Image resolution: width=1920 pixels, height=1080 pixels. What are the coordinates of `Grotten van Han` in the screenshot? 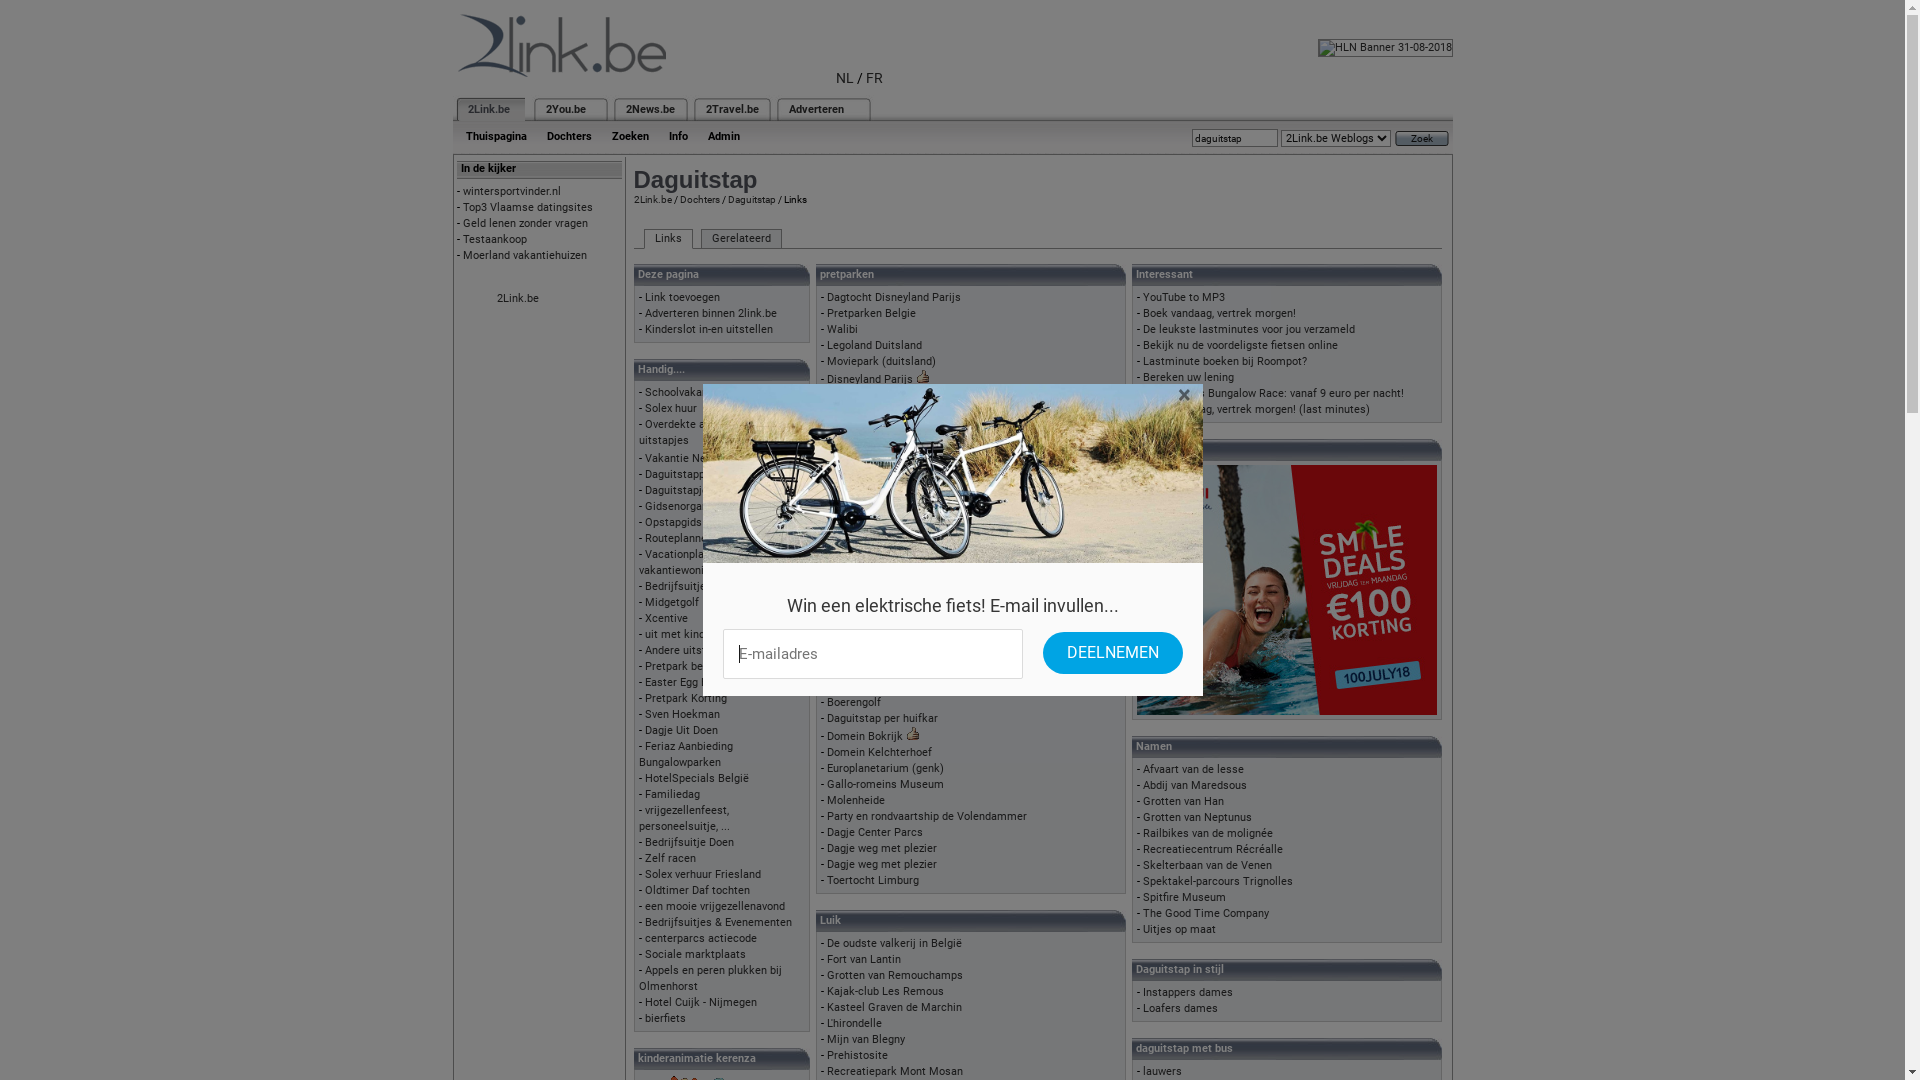 It's located at (1182, 802).